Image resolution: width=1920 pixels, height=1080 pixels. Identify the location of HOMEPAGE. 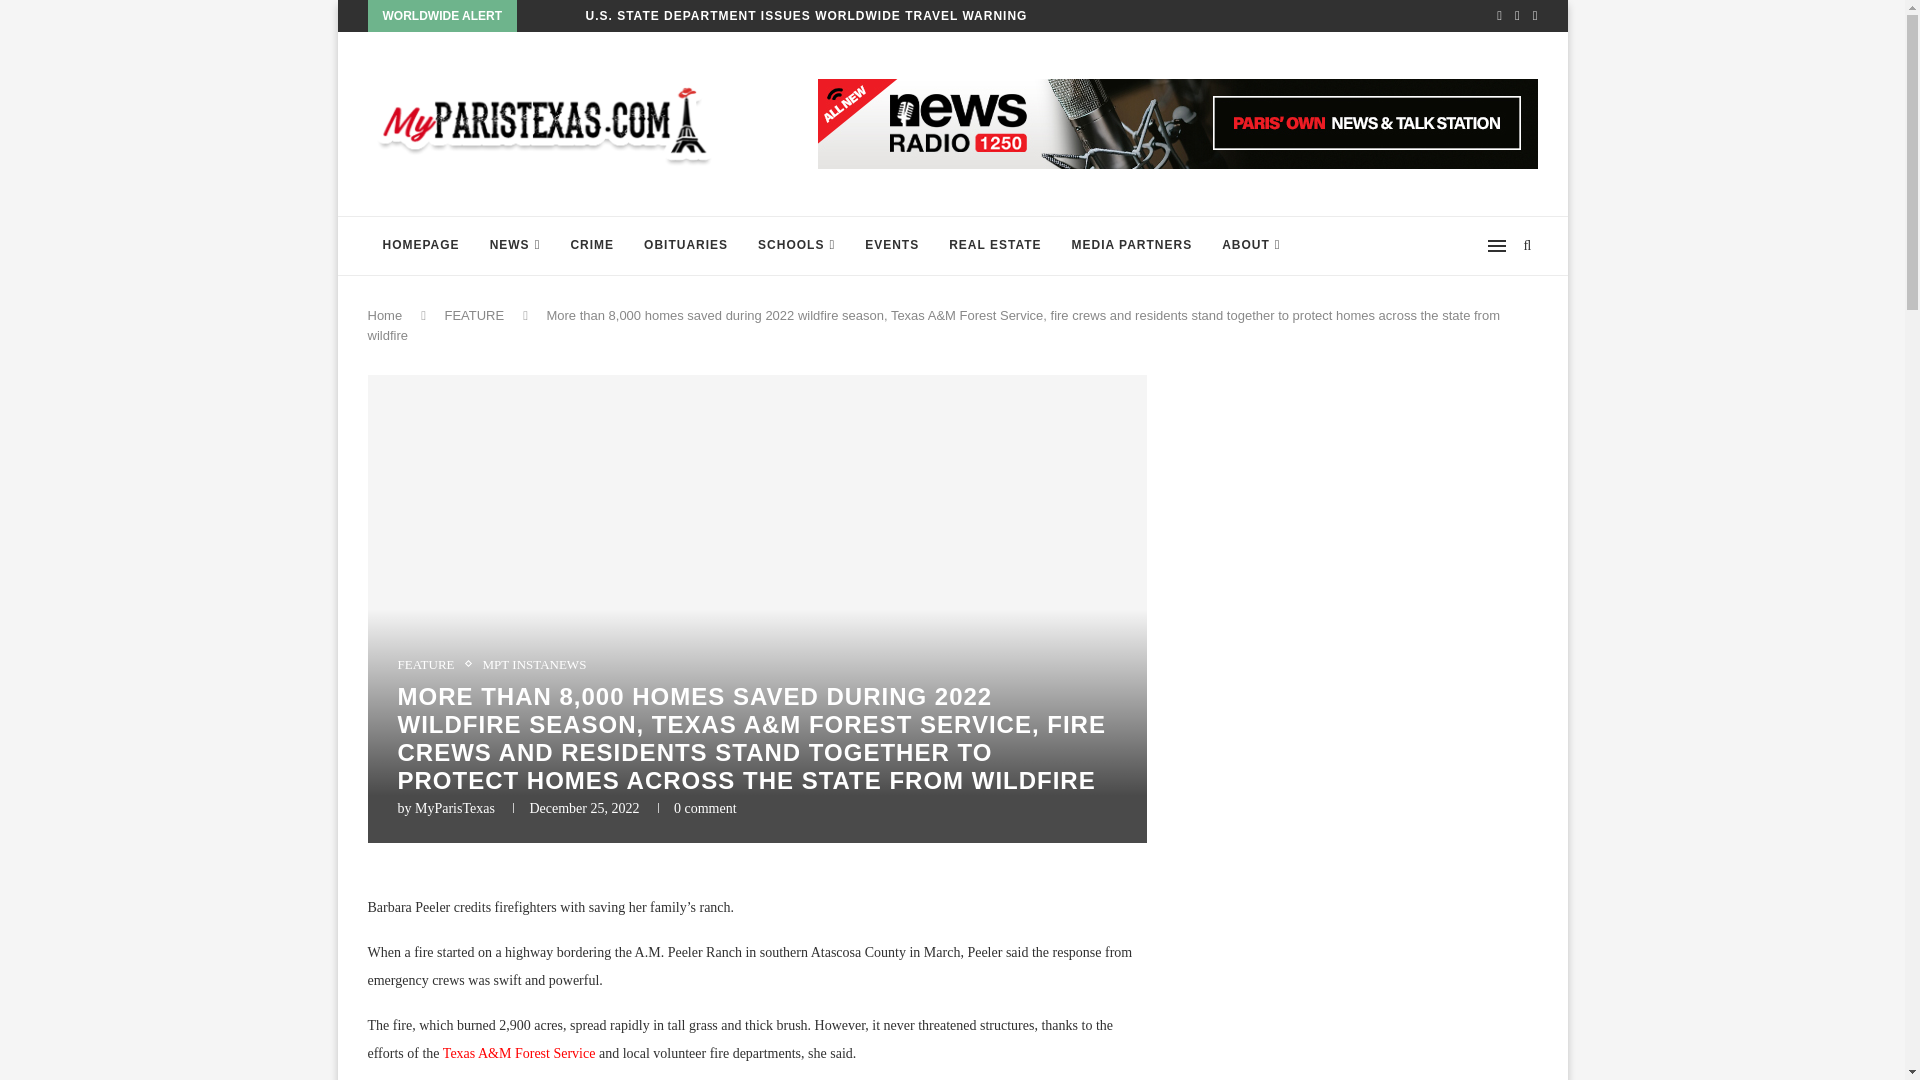
(421, 246).